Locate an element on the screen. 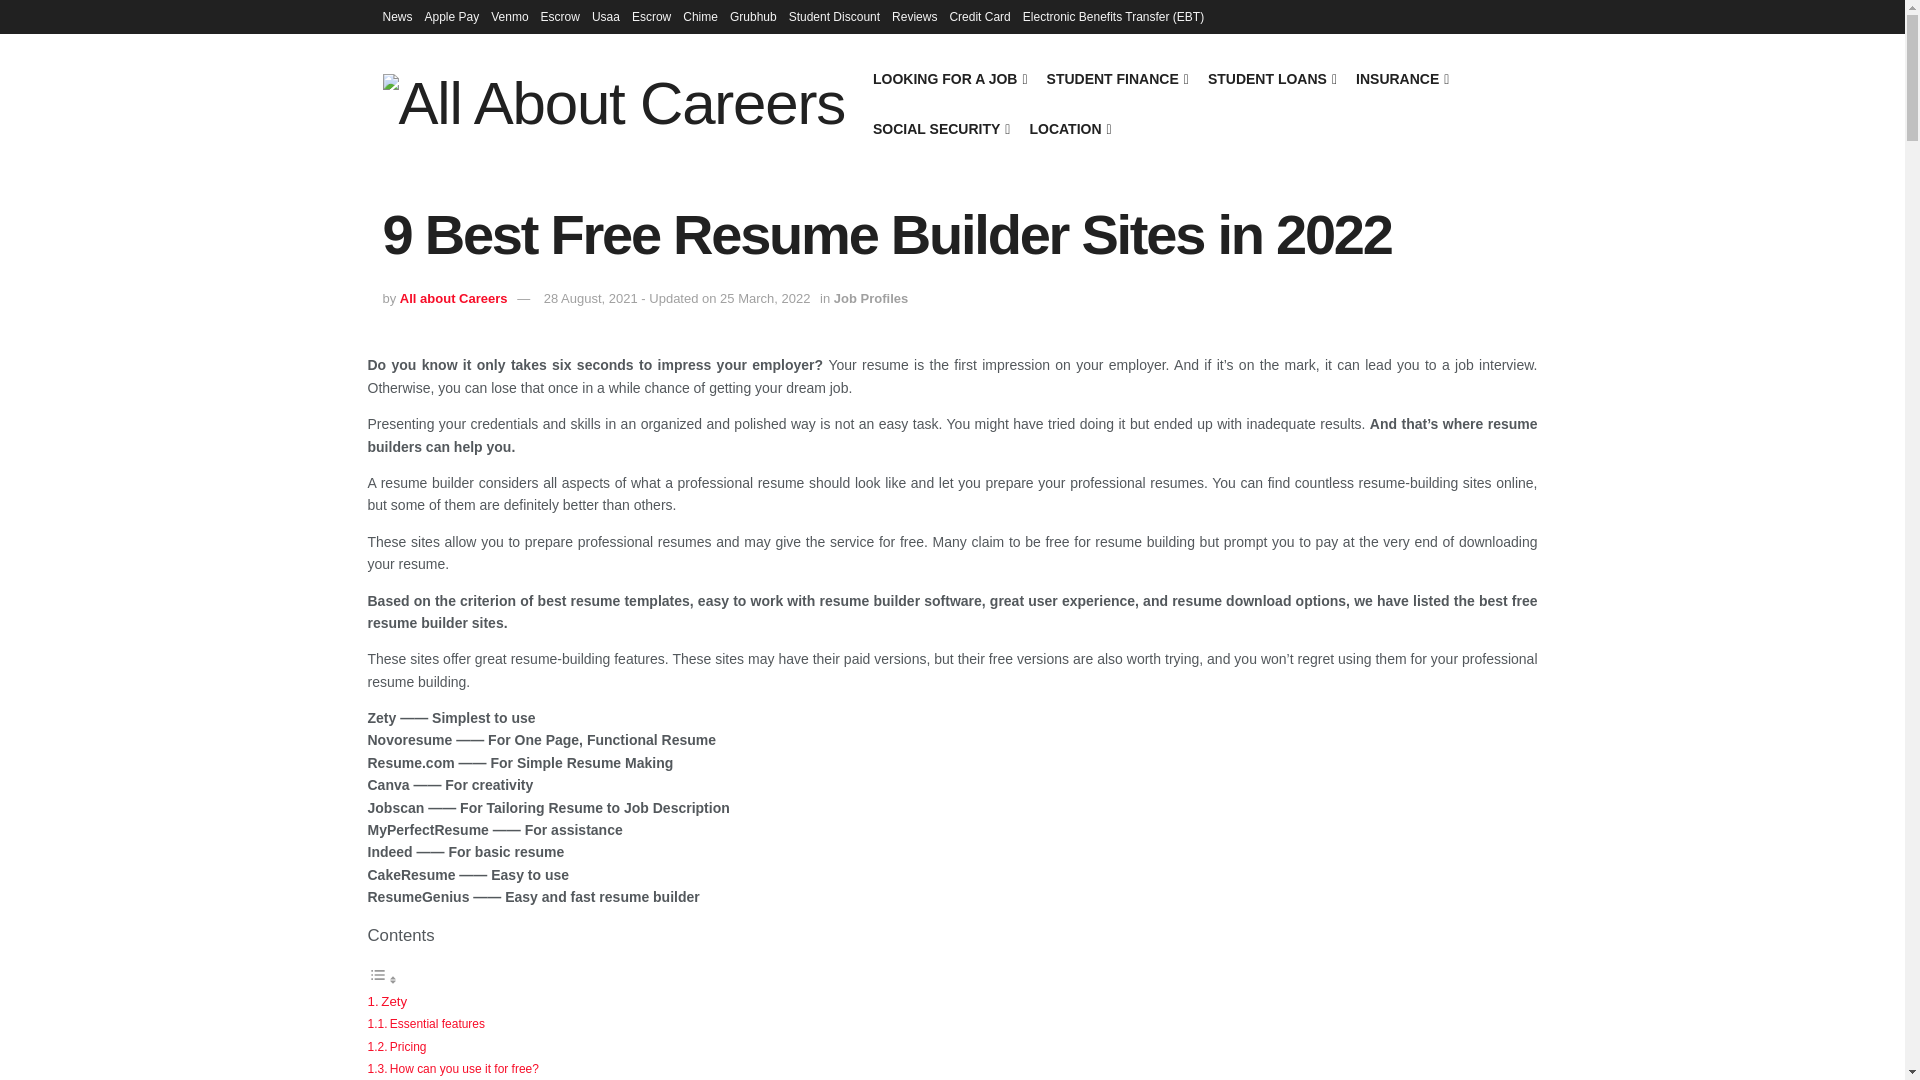 Image resolution: width=1920 pixels, height=1080 pixels. Escrow is located at coordinates (560, 16).